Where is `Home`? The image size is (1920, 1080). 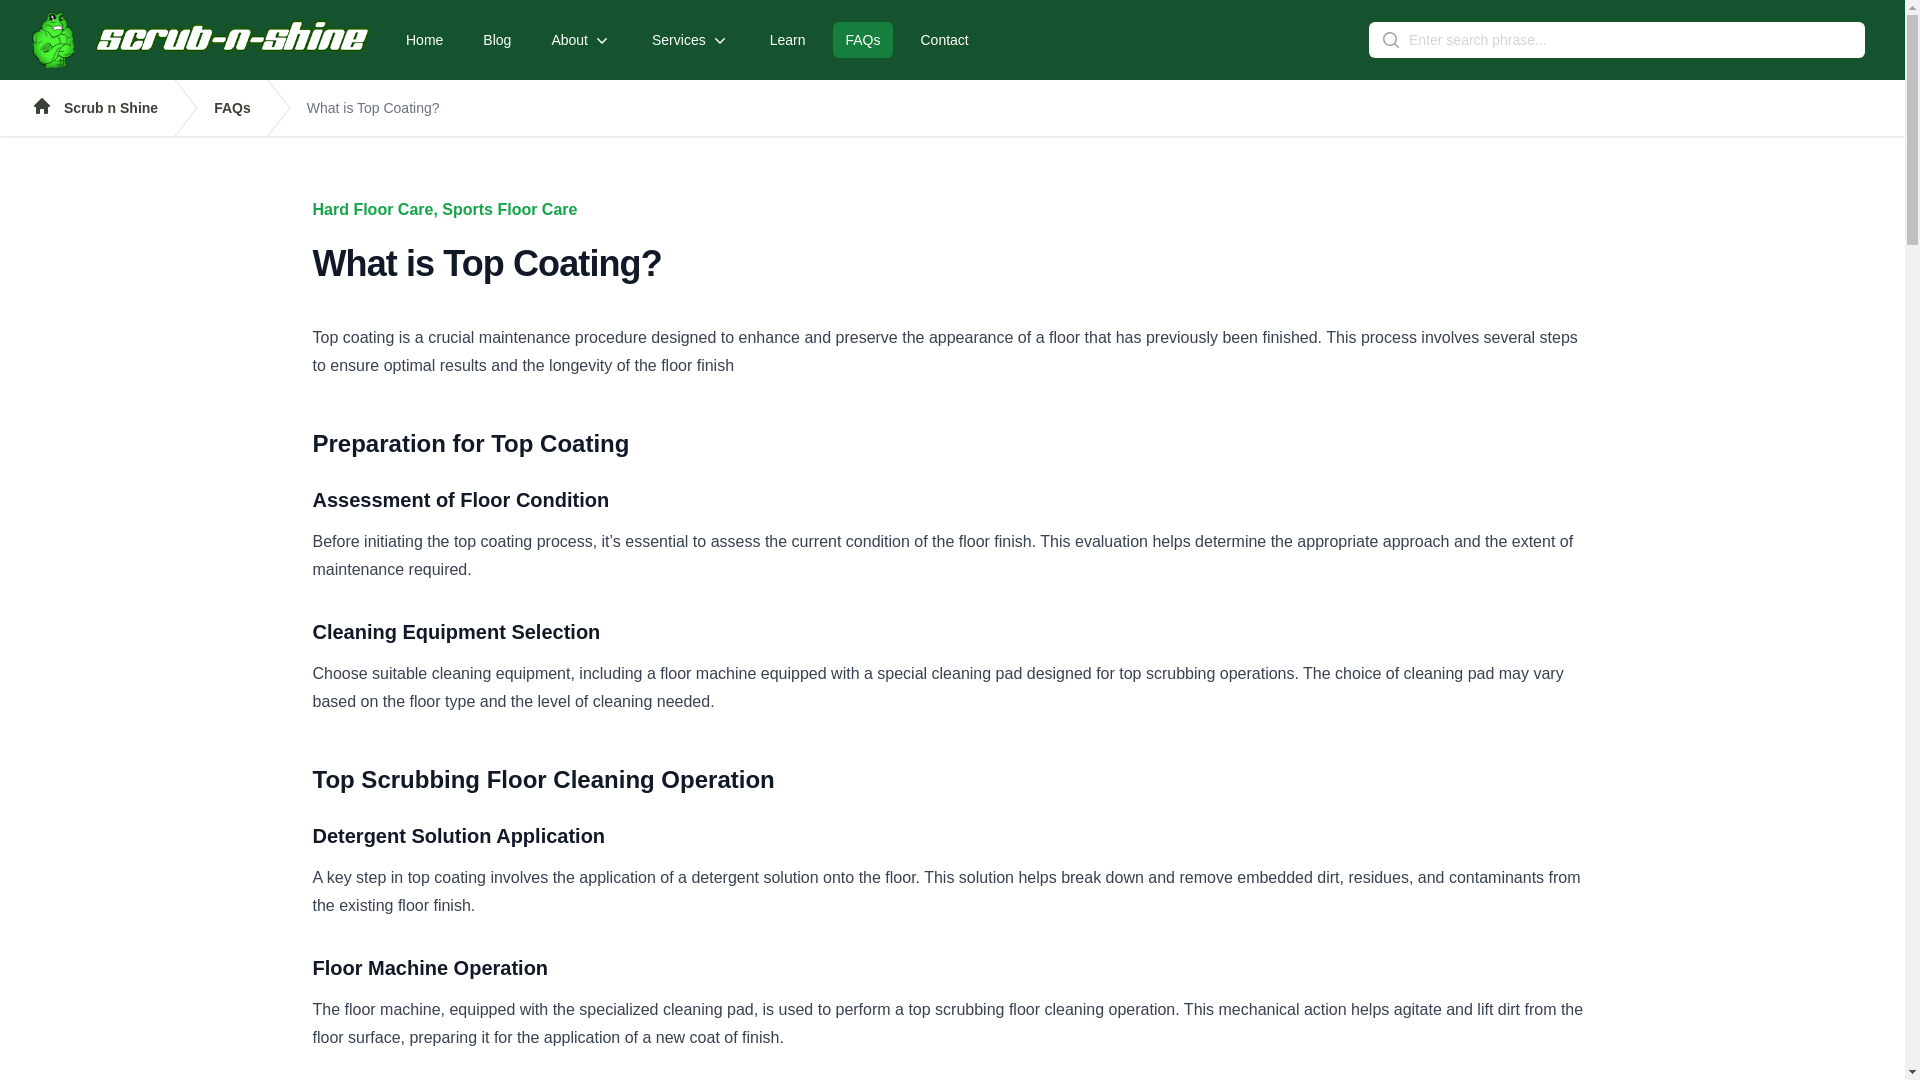 Home is located at coordinates (424, 40).